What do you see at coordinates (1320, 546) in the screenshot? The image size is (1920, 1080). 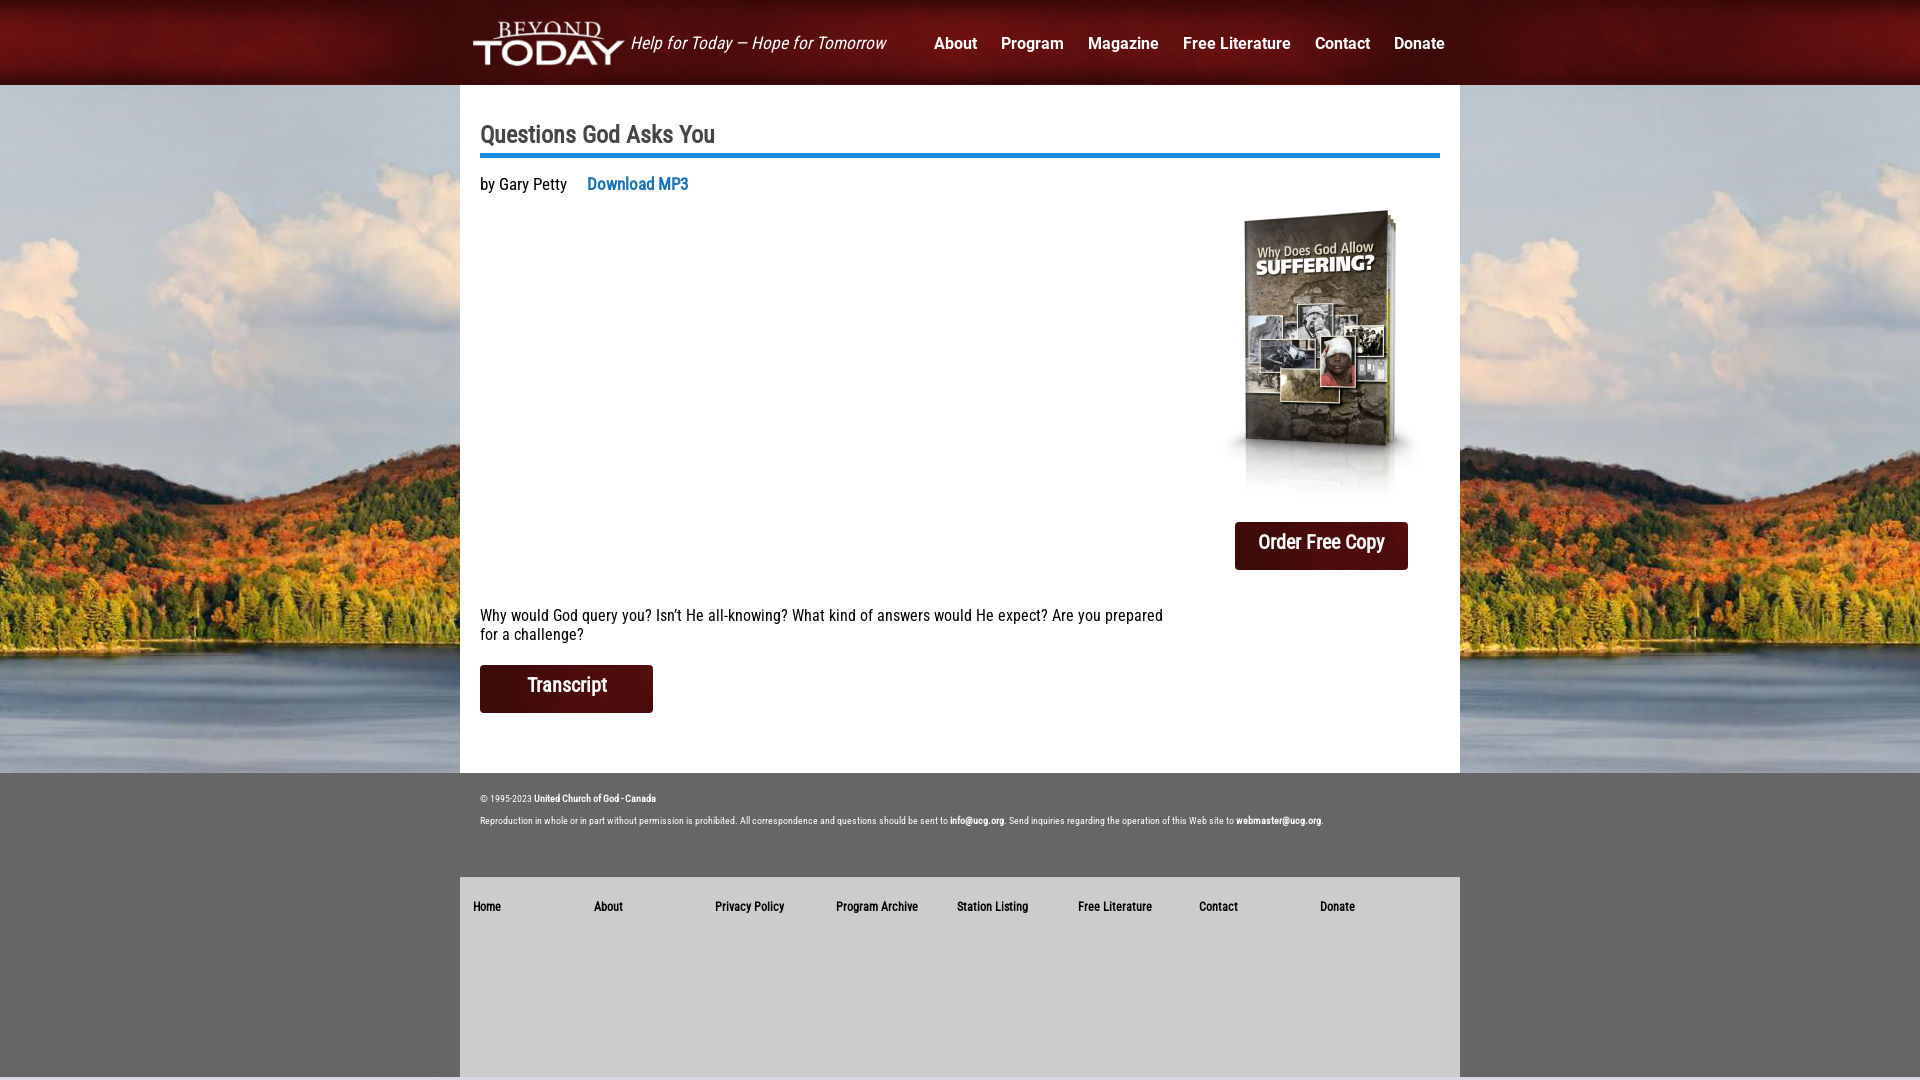 I see `Order Free Copy` at bounding box center [1320, 546].